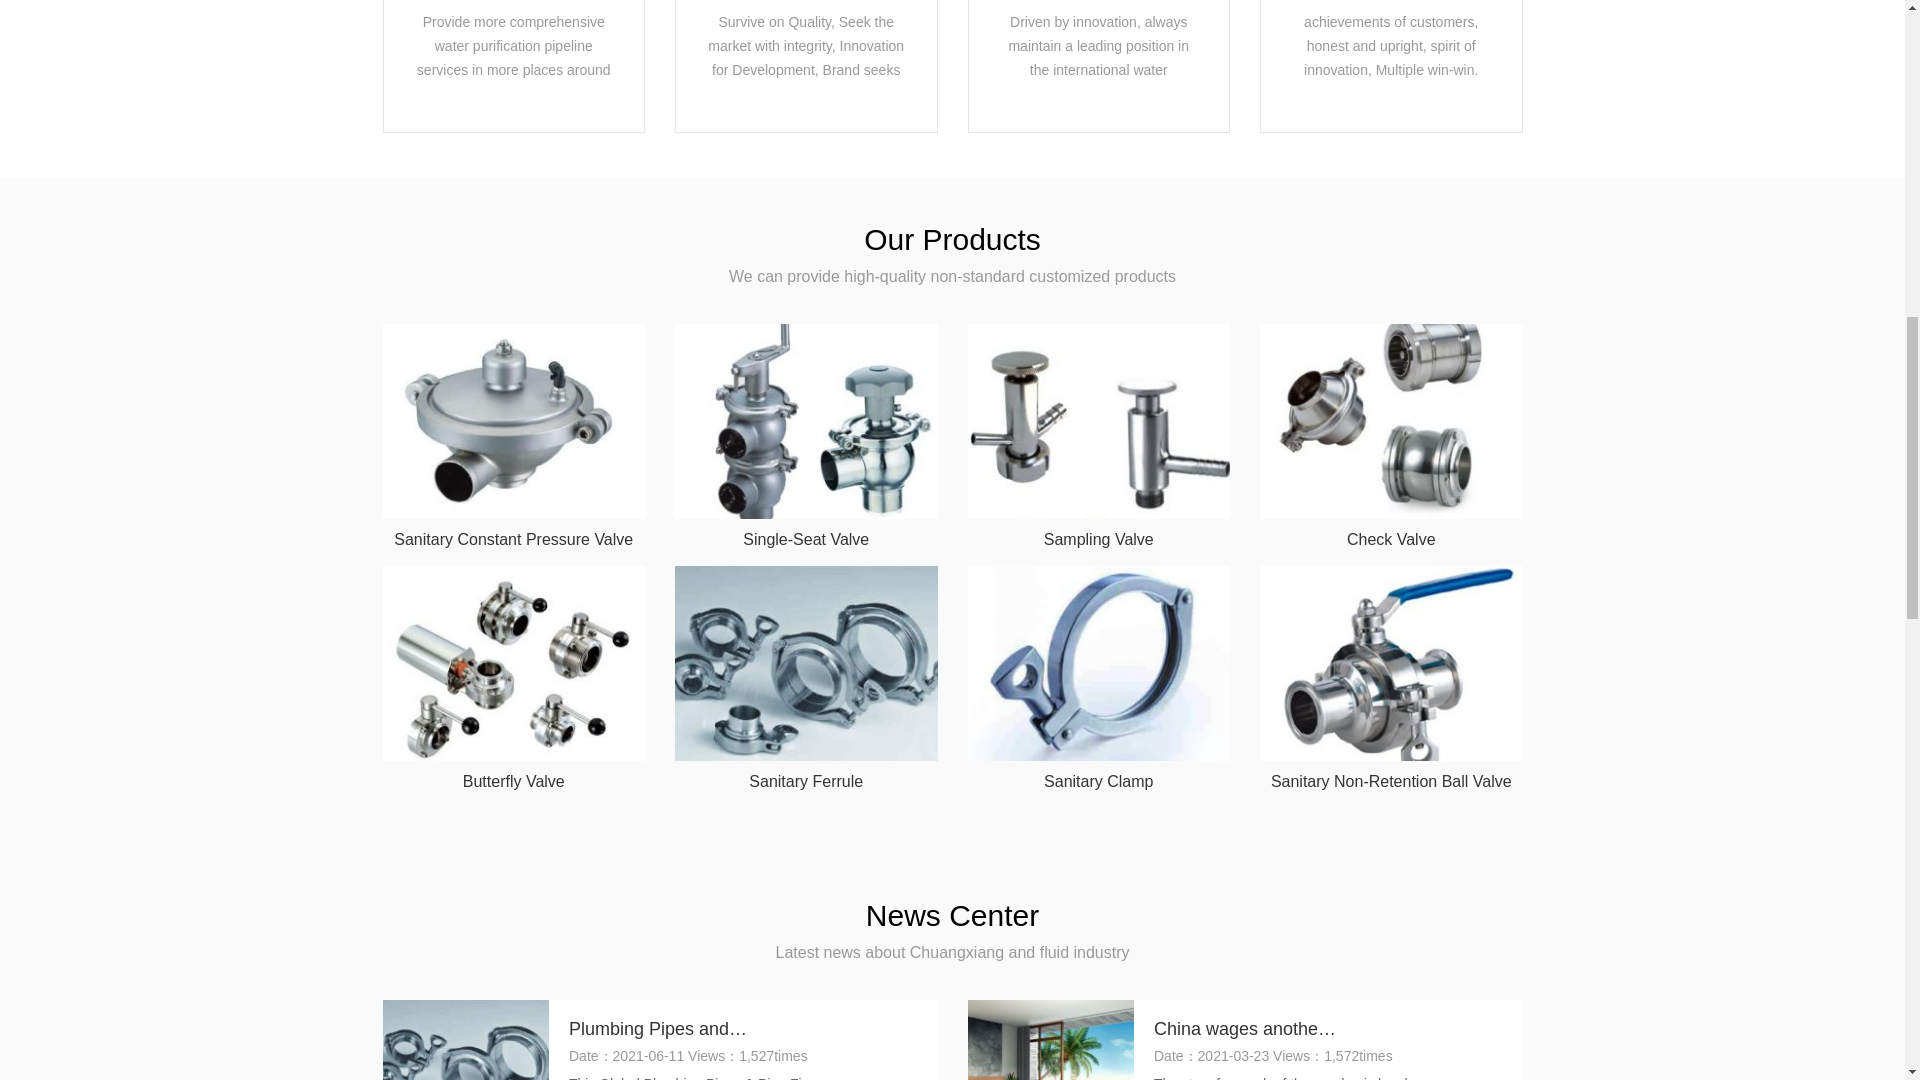 Image resolution: width=1920 pixels, height=1080 pixels. I want to click on Sanitary Non-Retention Ball Valve, so click(1390, 678).